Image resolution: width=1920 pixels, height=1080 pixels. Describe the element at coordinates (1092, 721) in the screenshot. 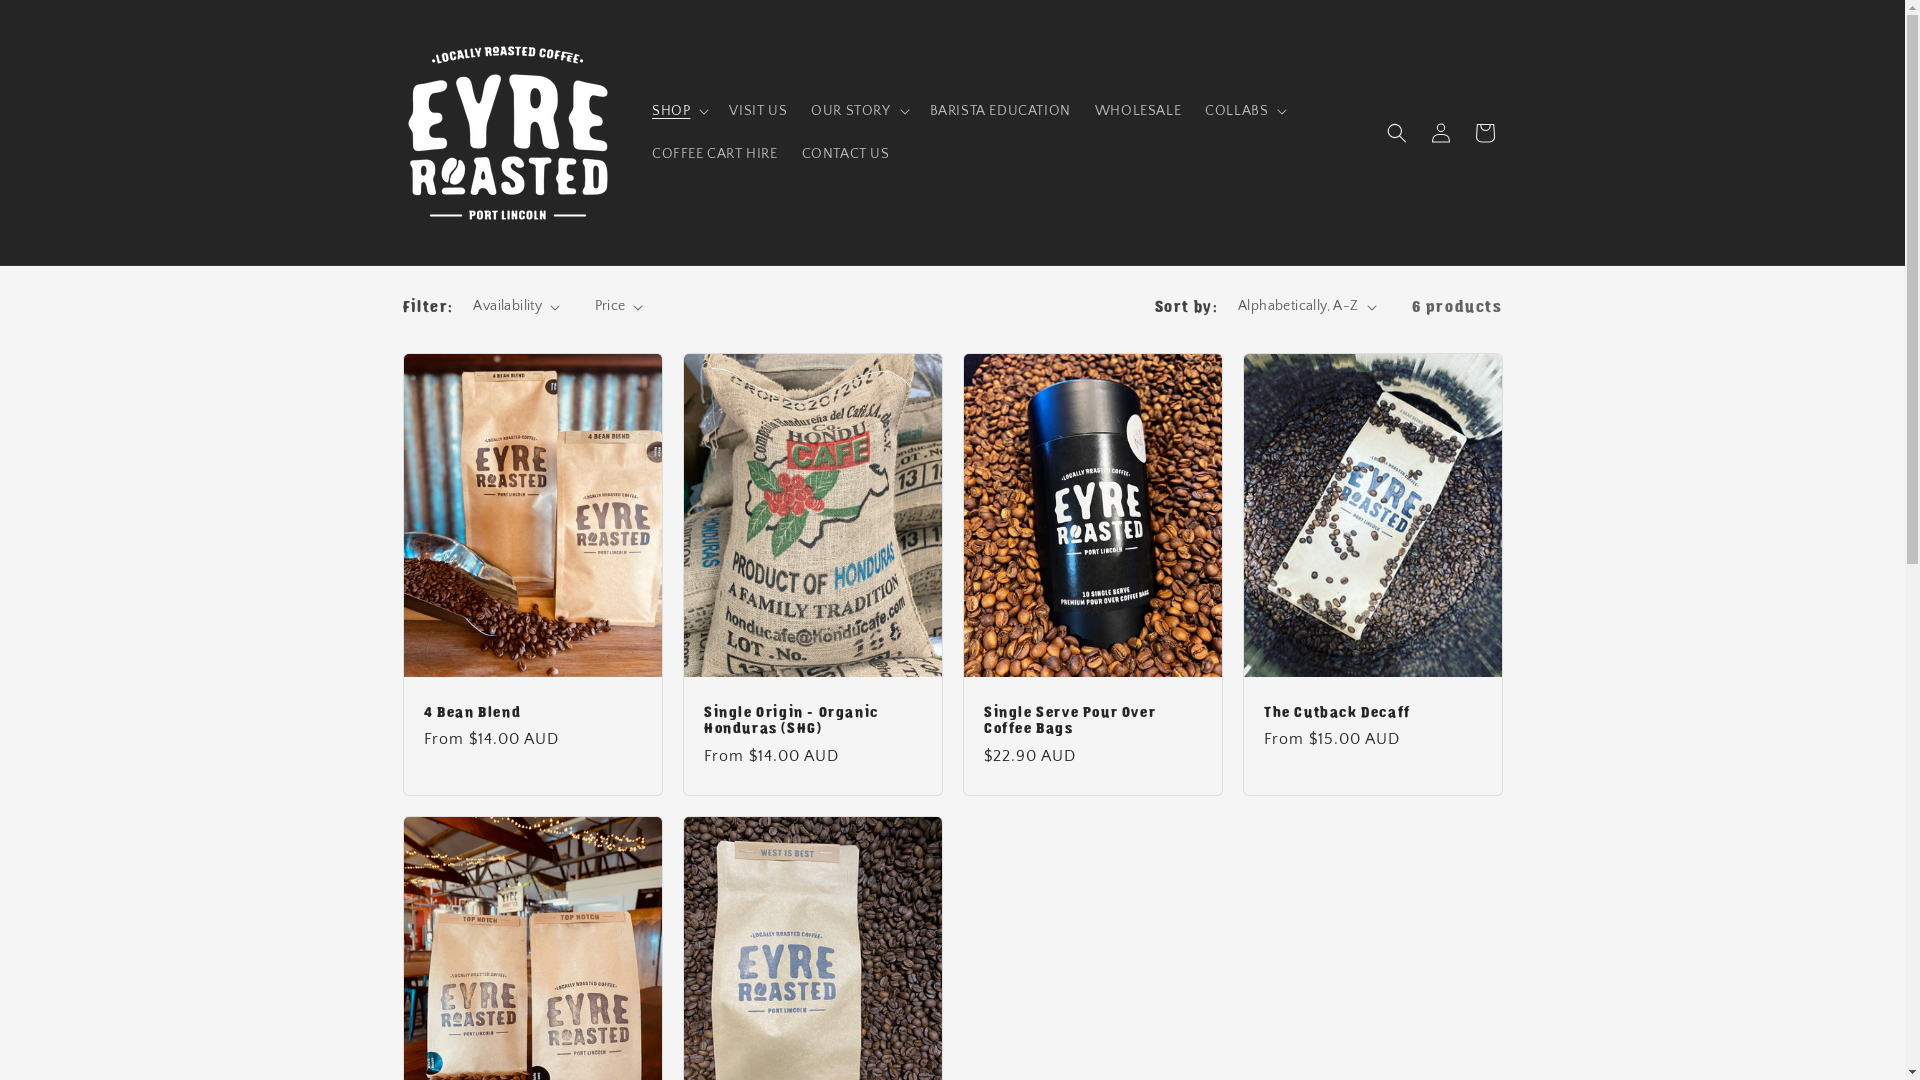

I see `Single Serve Pour Over Coffee Bags` at that location.